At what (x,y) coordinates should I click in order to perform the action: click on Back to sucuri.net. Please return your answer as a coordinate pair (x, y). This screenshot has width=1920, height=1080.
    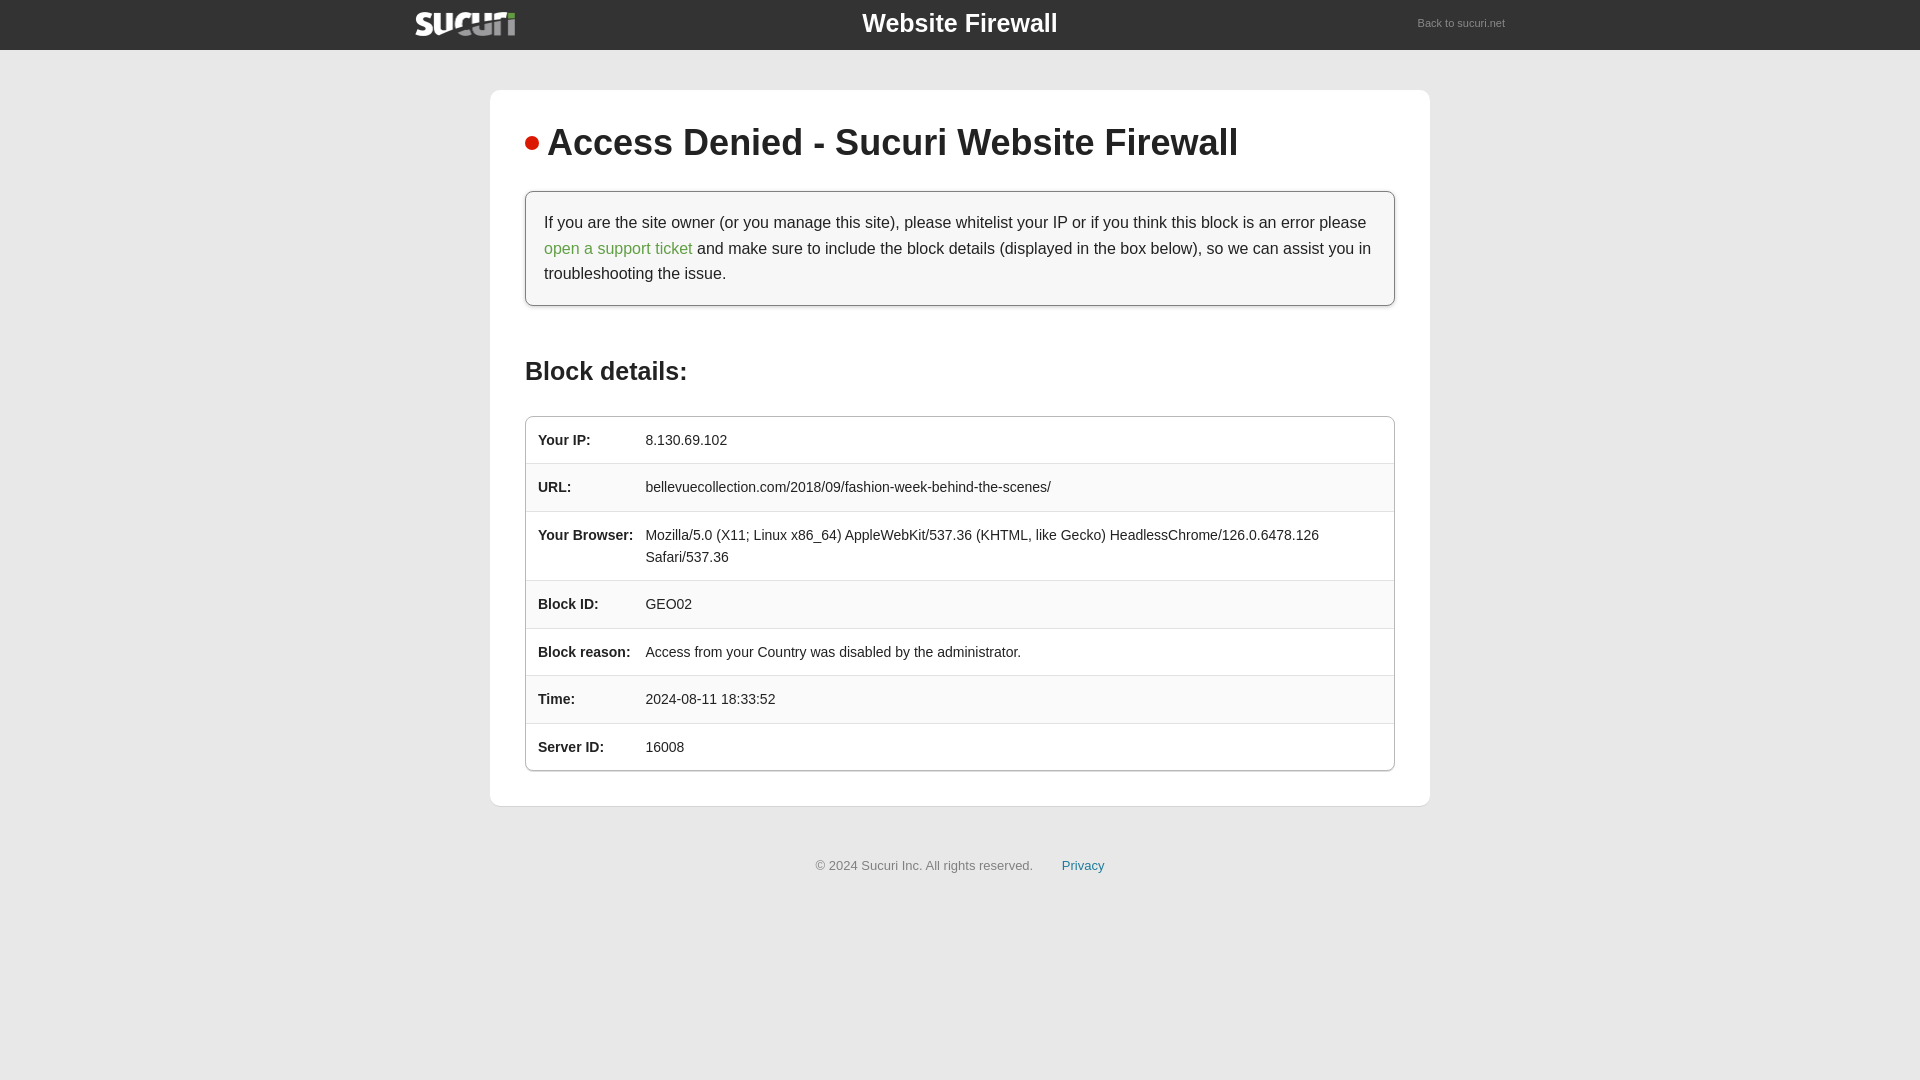
    Looking at the image, I should click on (1462, 24).